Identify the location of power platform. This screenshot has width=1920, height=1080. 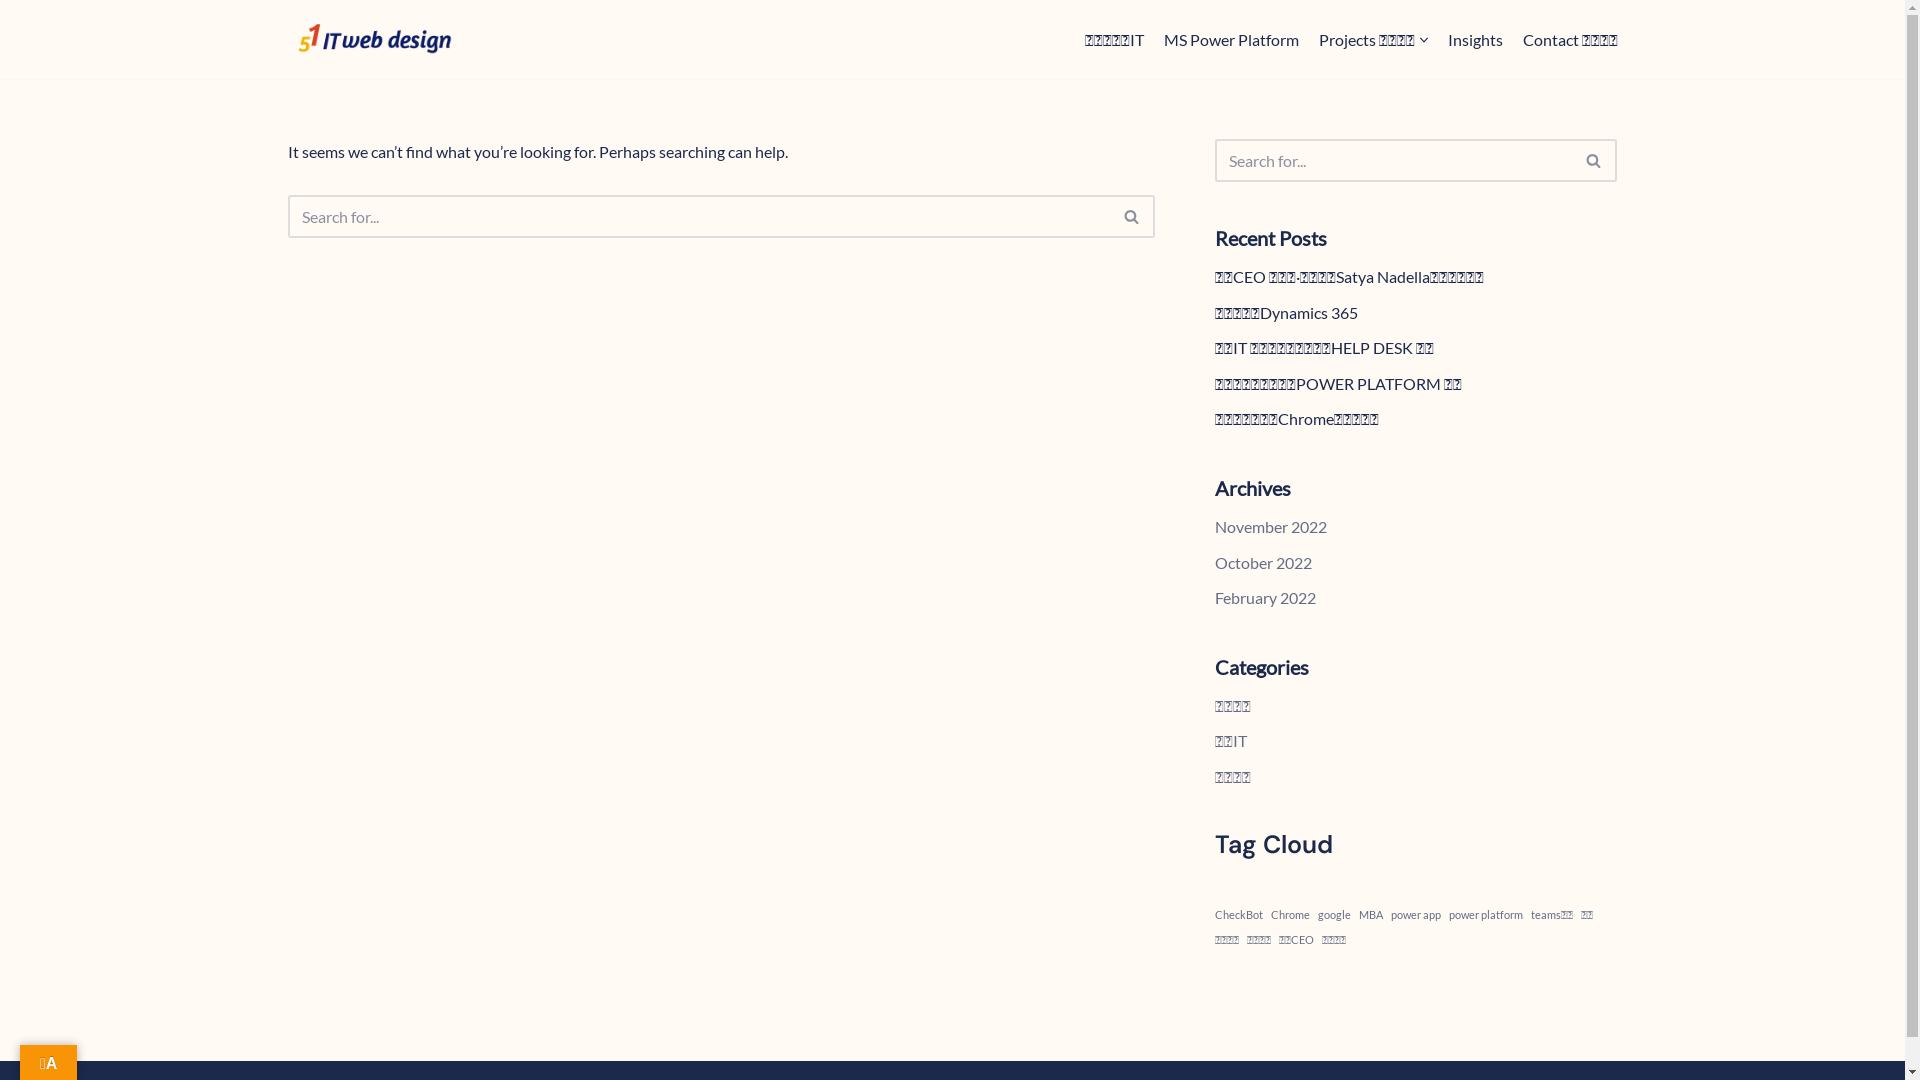
(1486, 914).